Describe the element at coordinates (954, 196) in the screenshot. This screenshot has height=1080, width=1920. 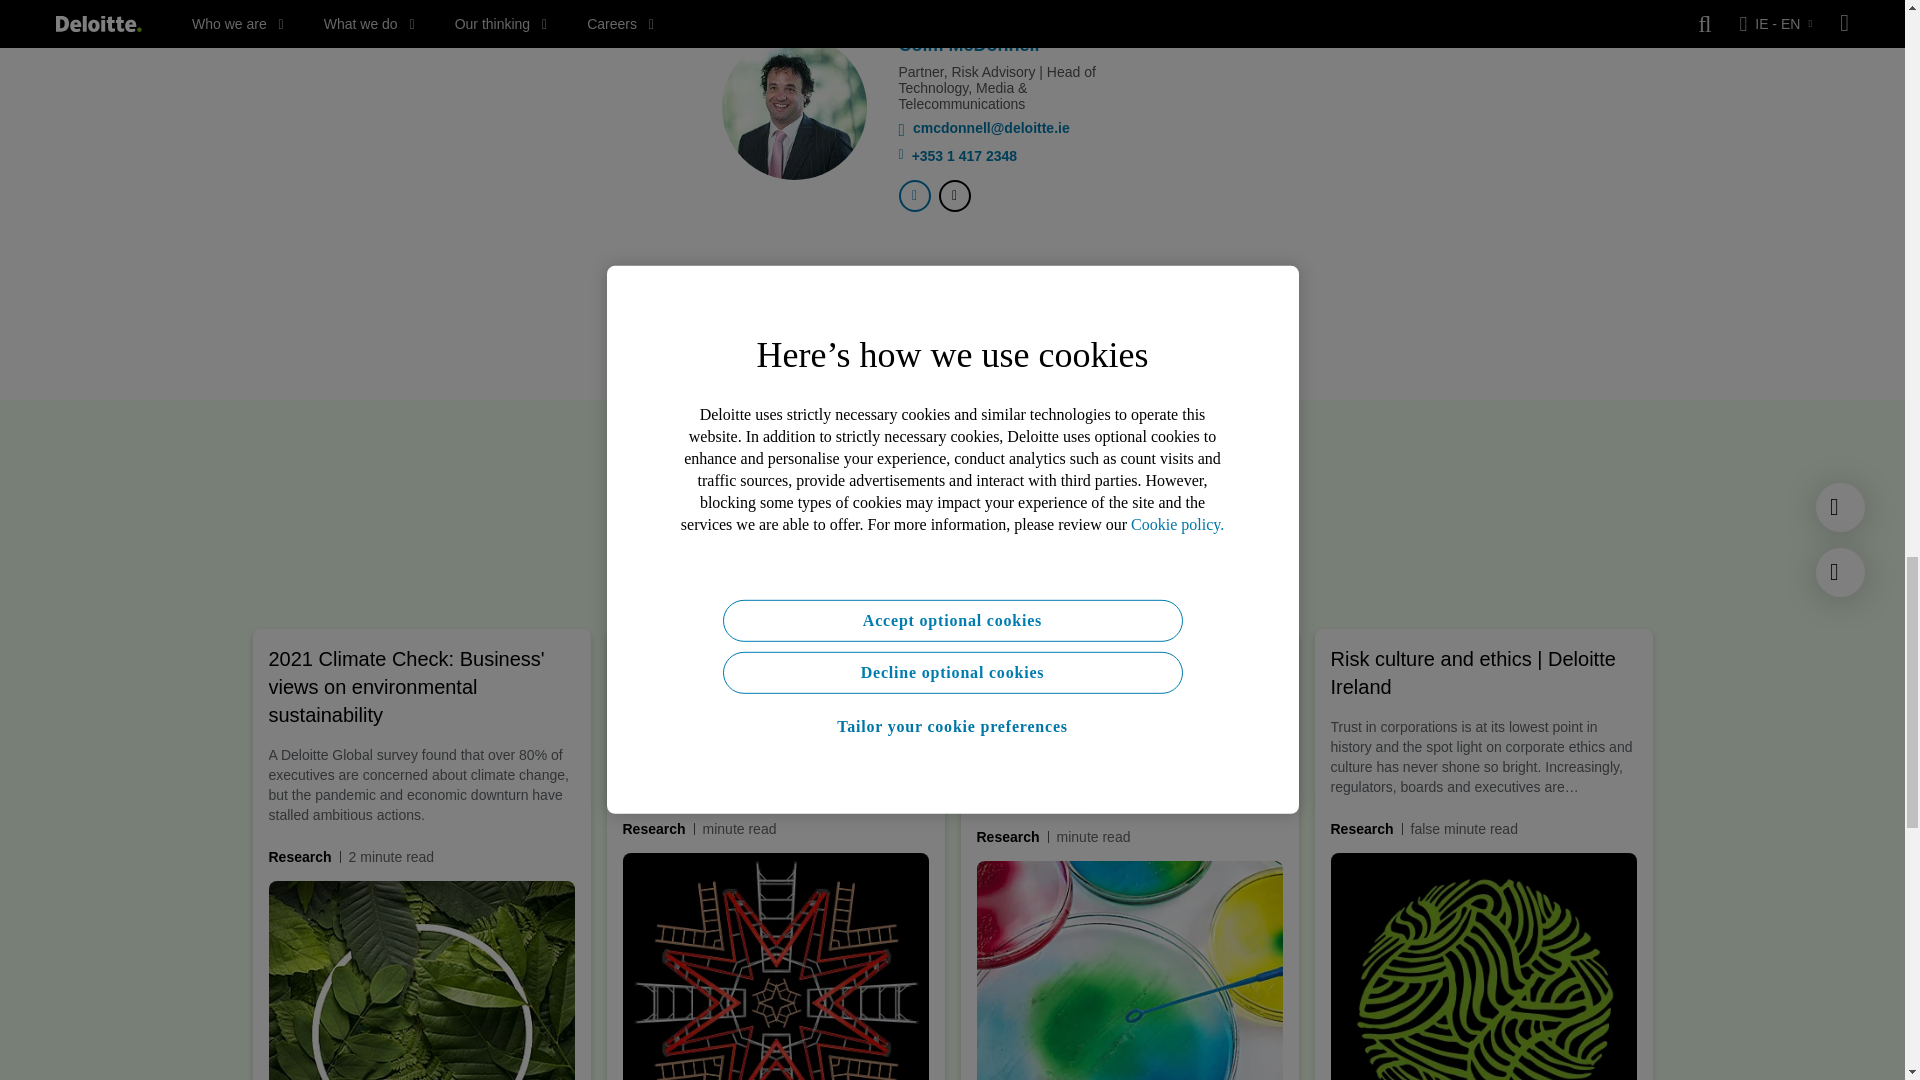
I see `Click here to connect via X` at that location.